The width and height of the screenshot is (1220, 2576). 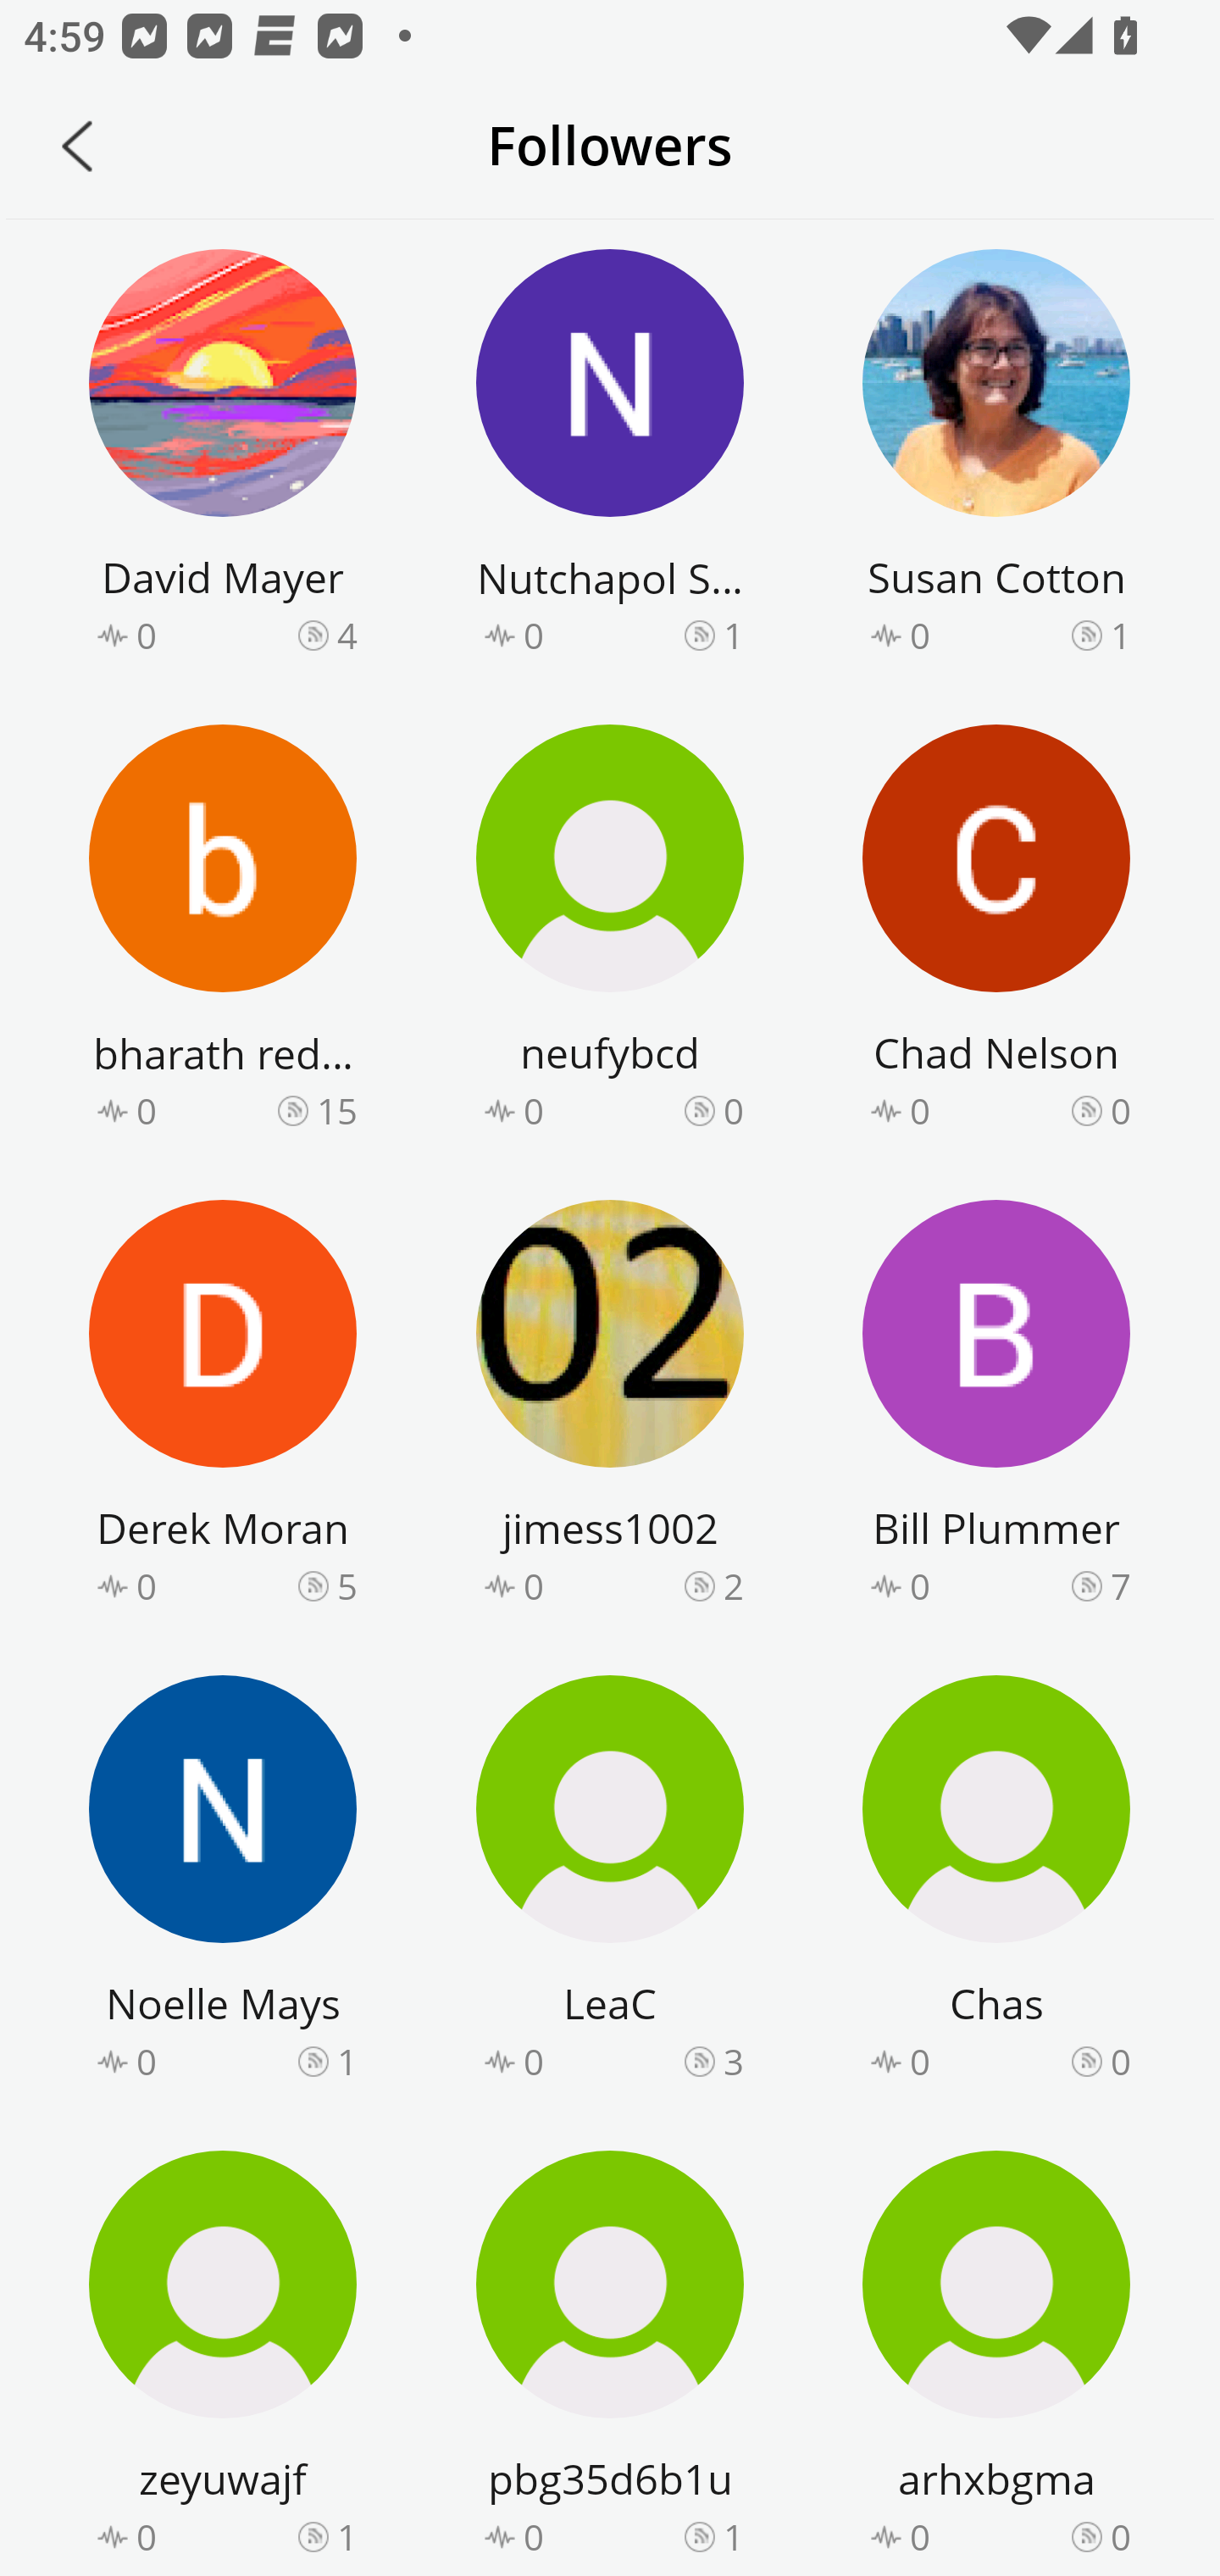 I want to click on 5, so click(x=347, y=1585).